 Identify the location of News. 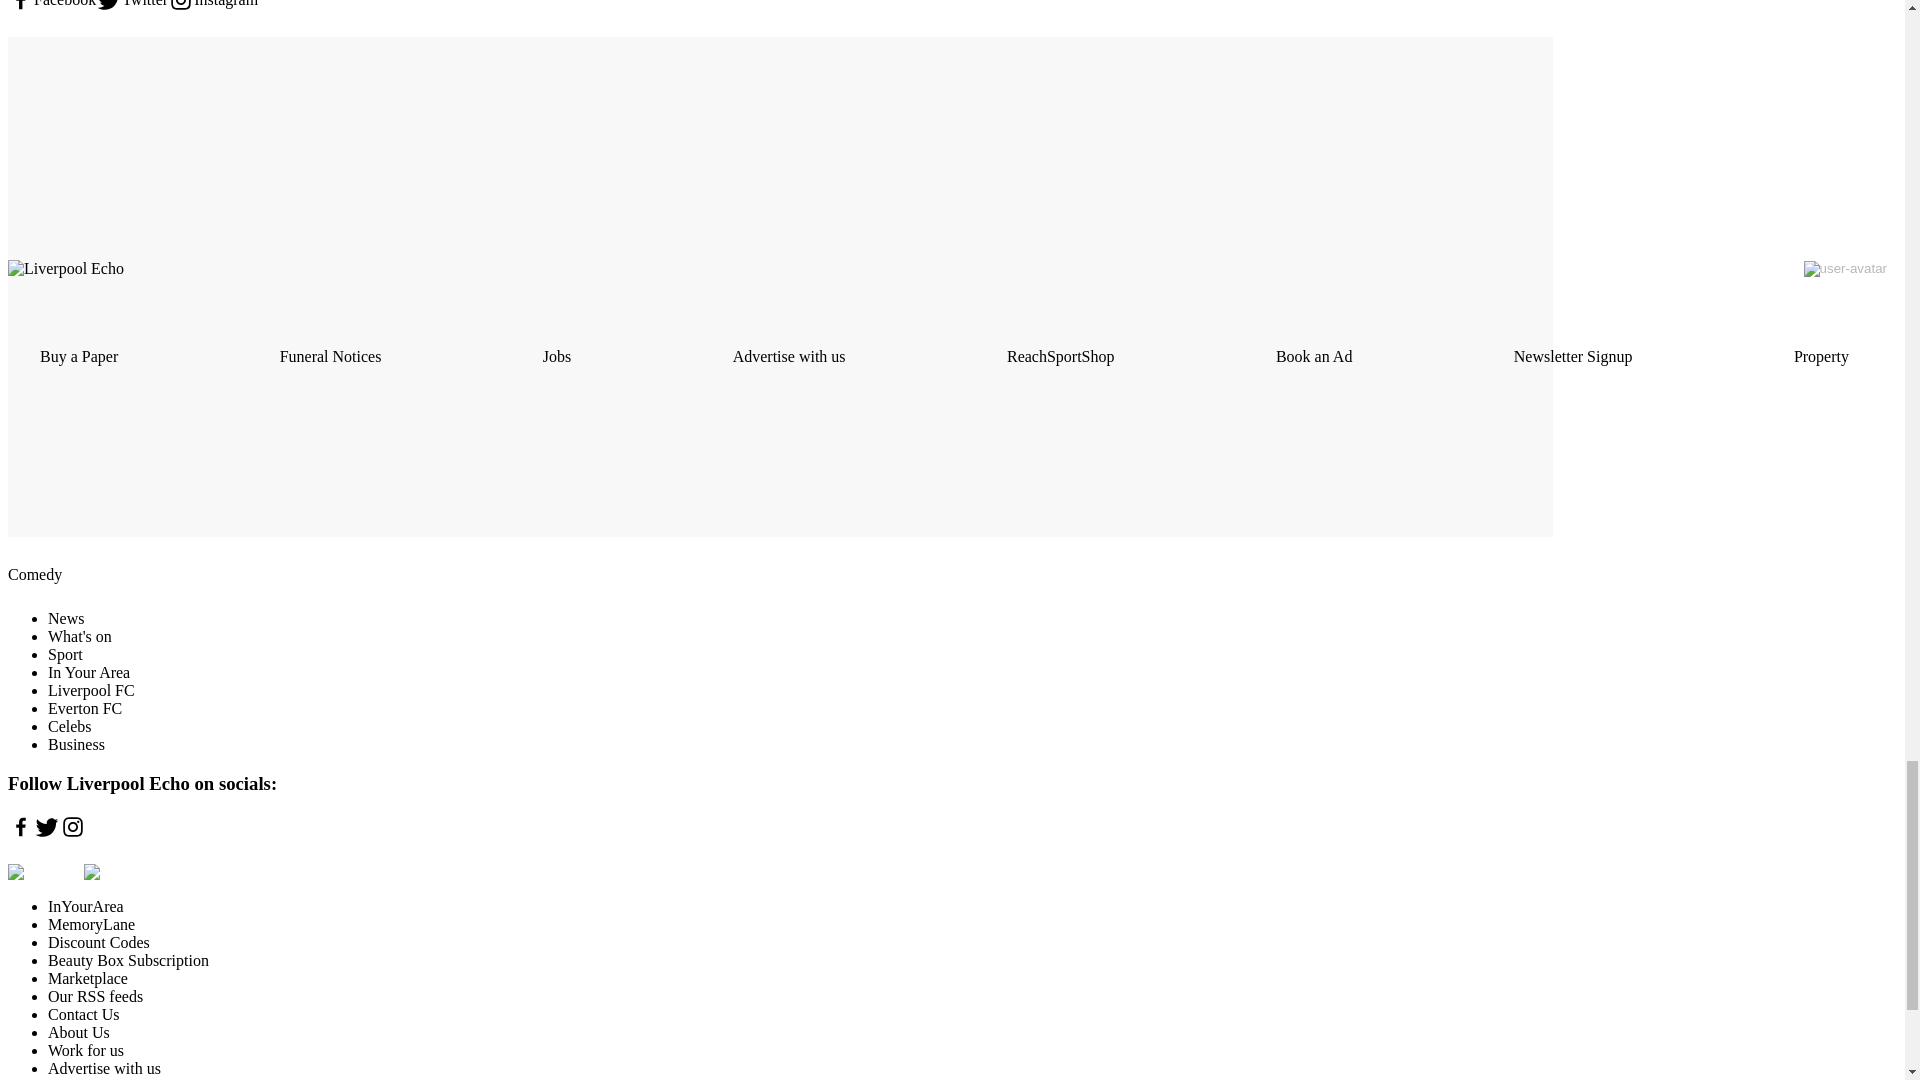
(66, 618).